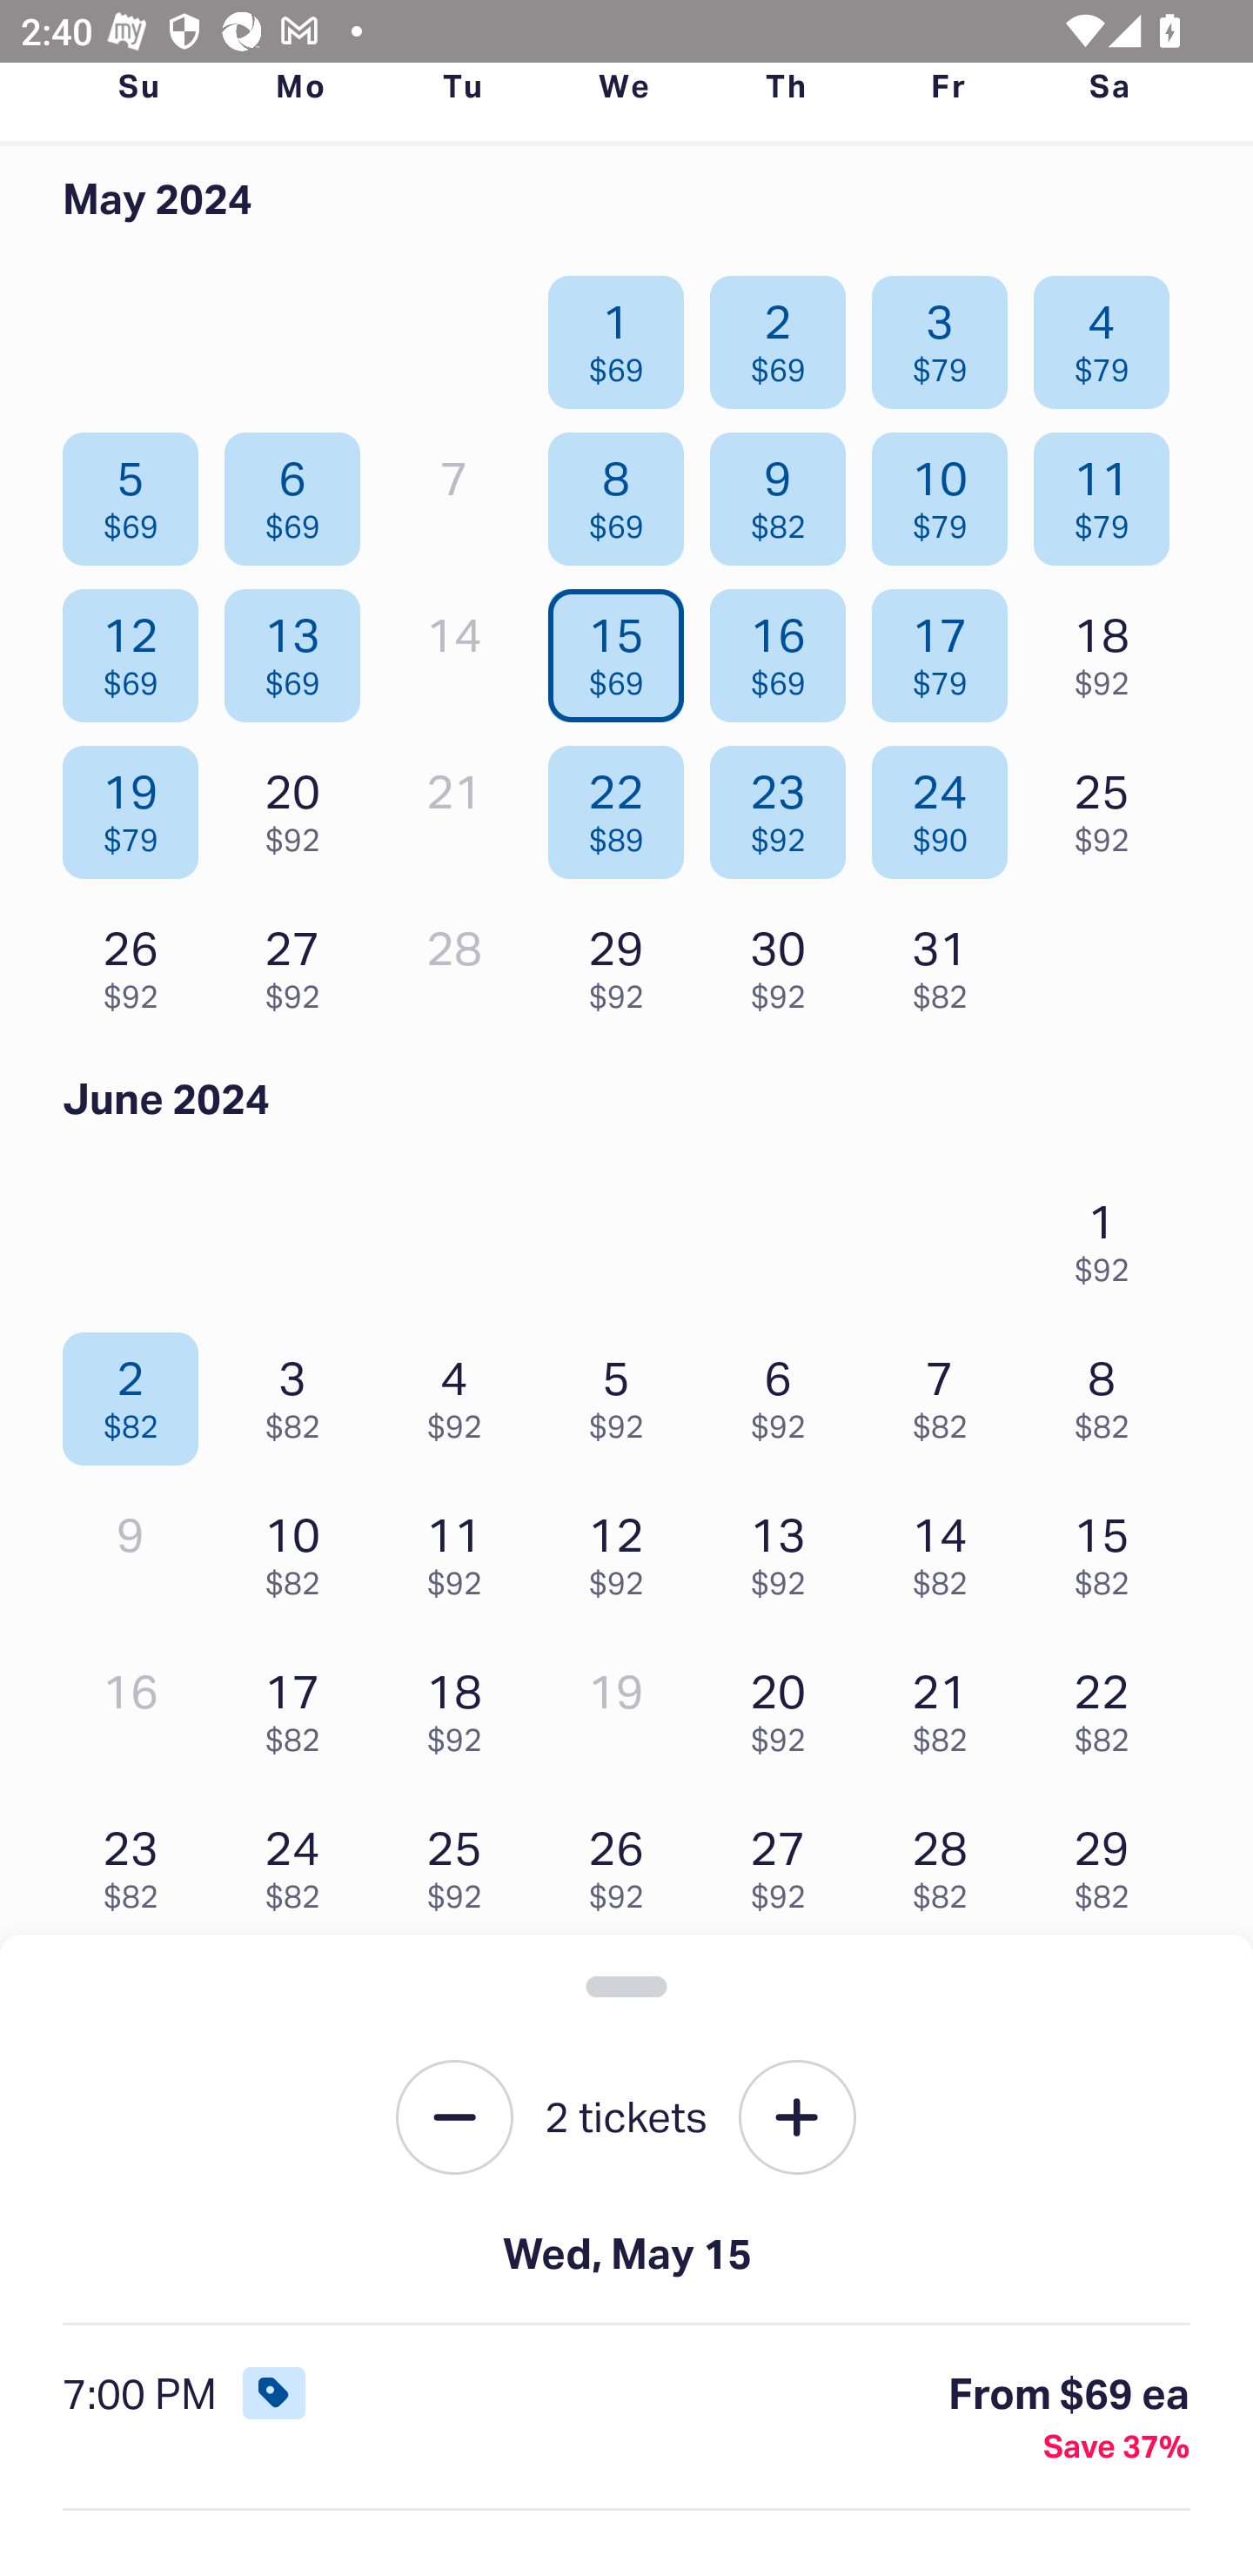  I want to click on 14 $82, so click(948, 1549).